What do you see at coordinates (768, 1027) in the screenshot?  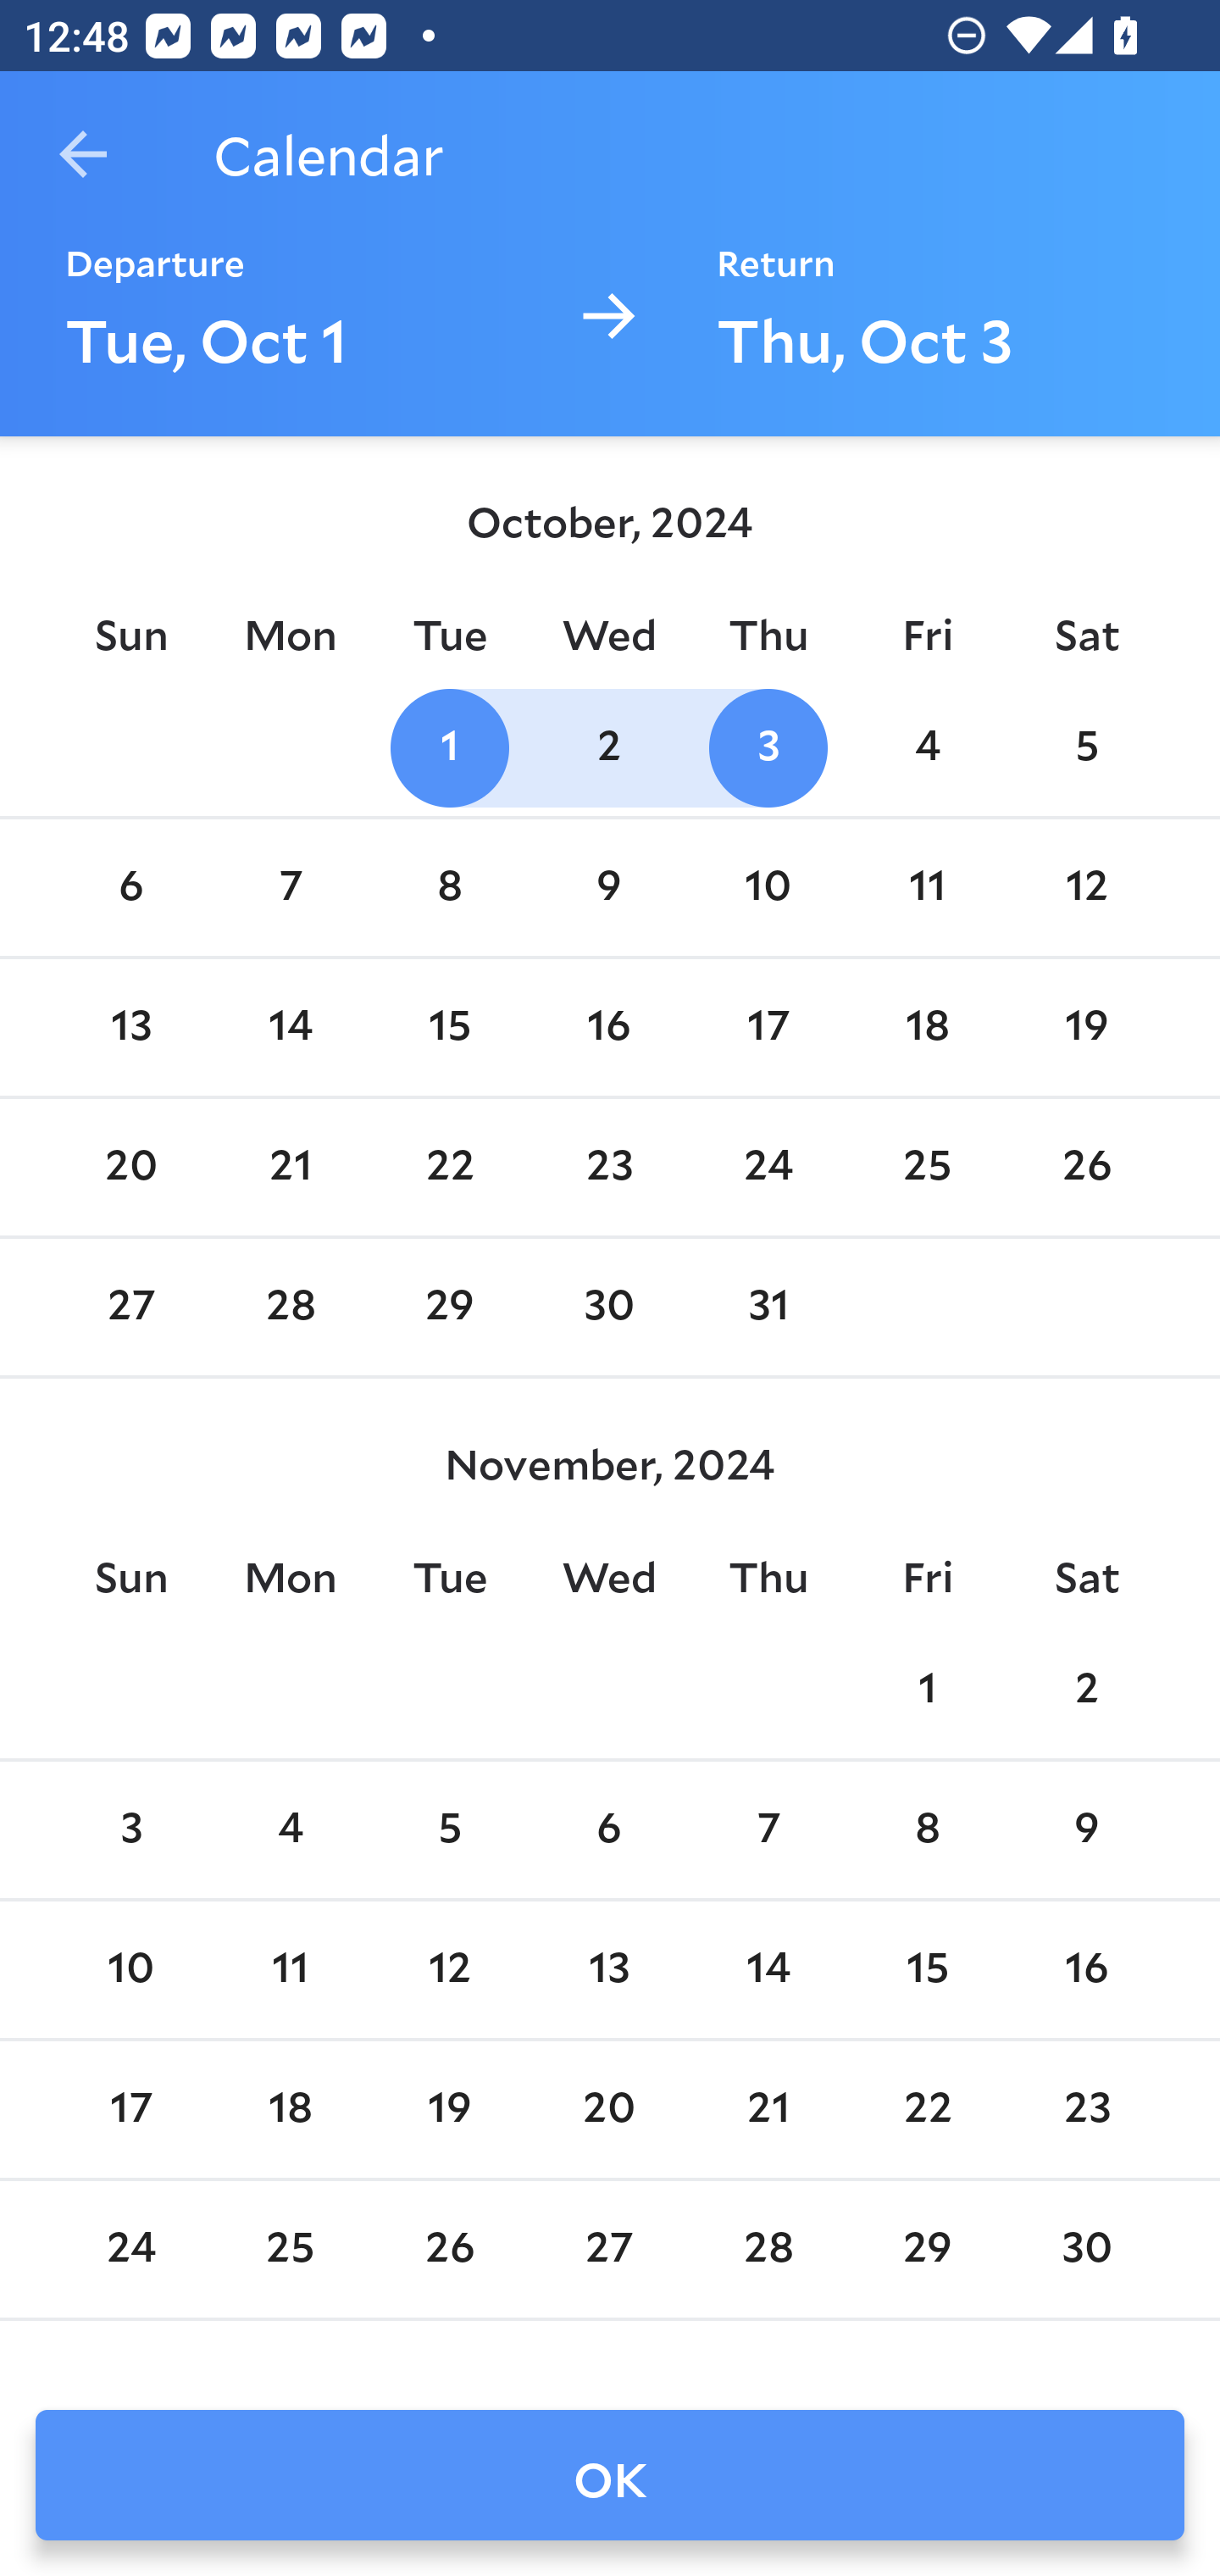 I see `17` at bounding box center [768, 1027].